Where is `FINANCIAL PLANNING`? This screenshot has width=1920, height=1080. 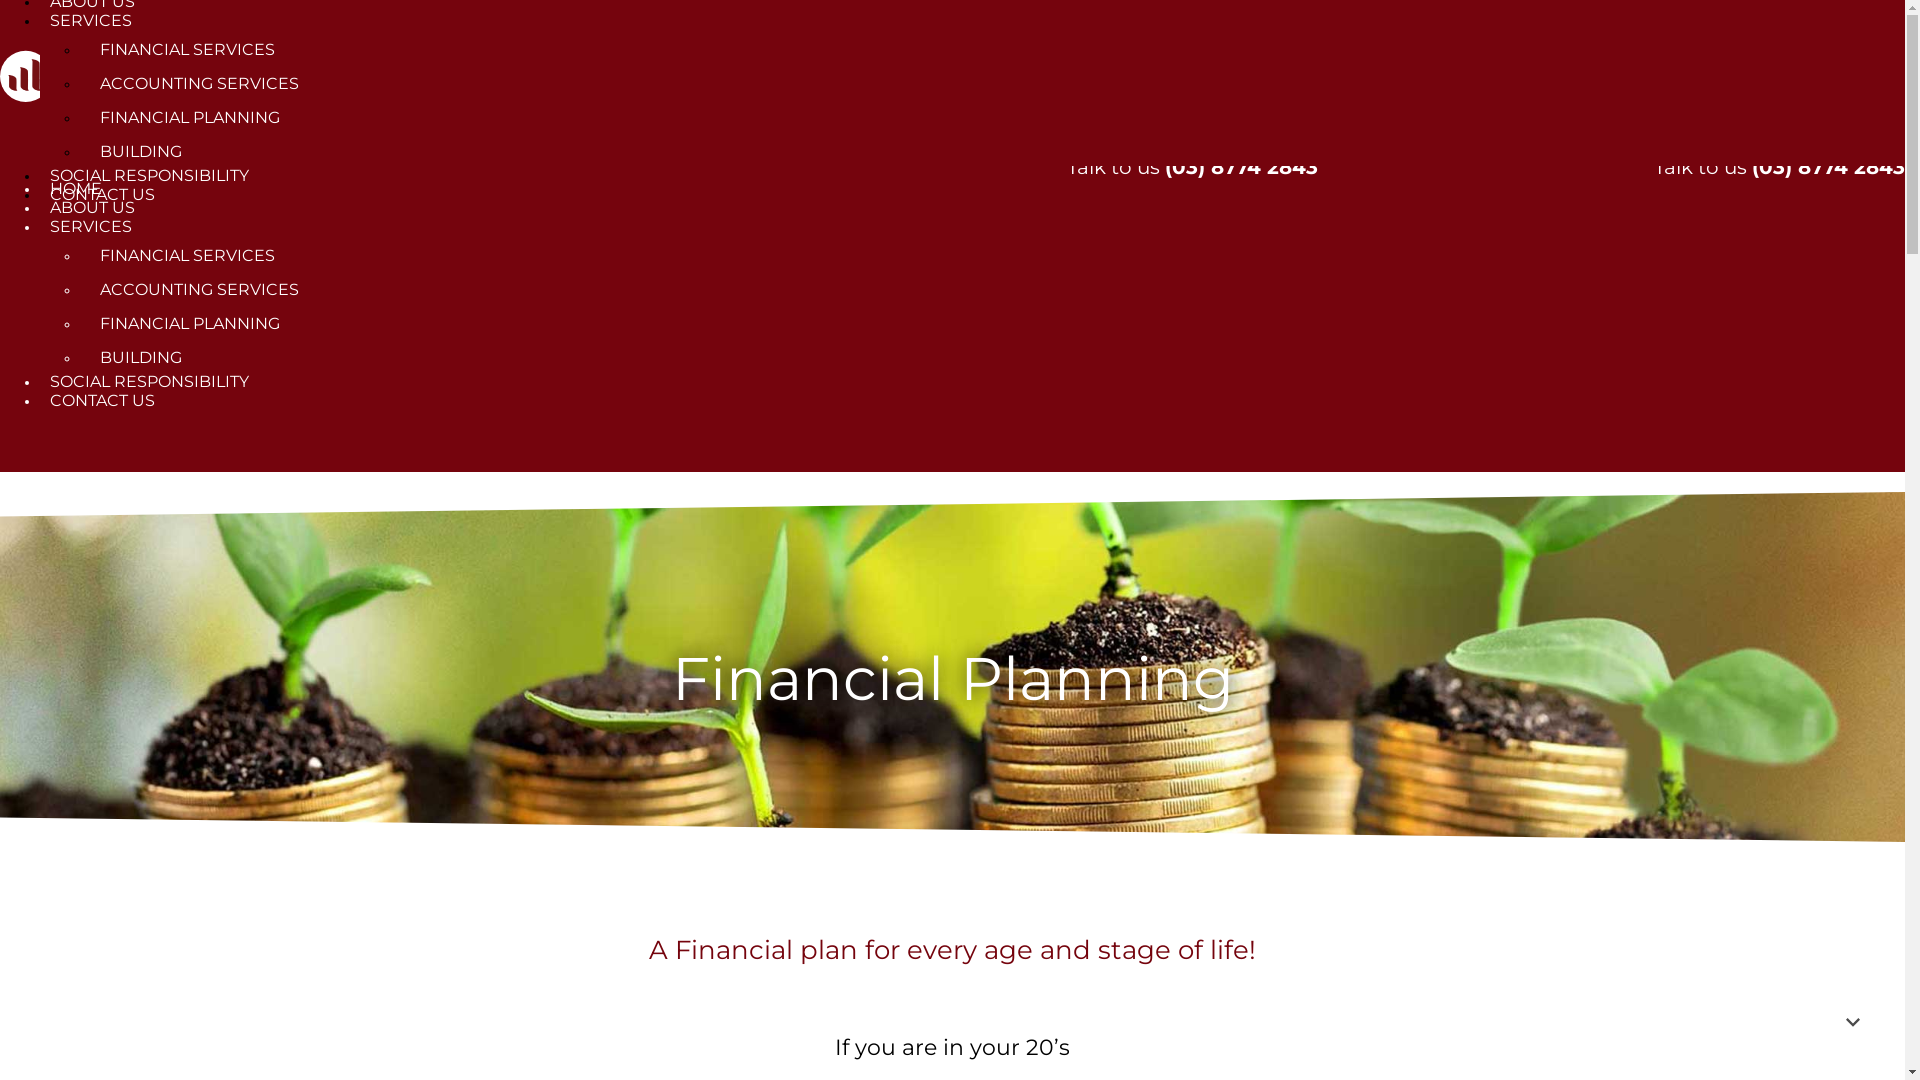
FINANCIAL PLANNING is located at coordinates (190, 118).